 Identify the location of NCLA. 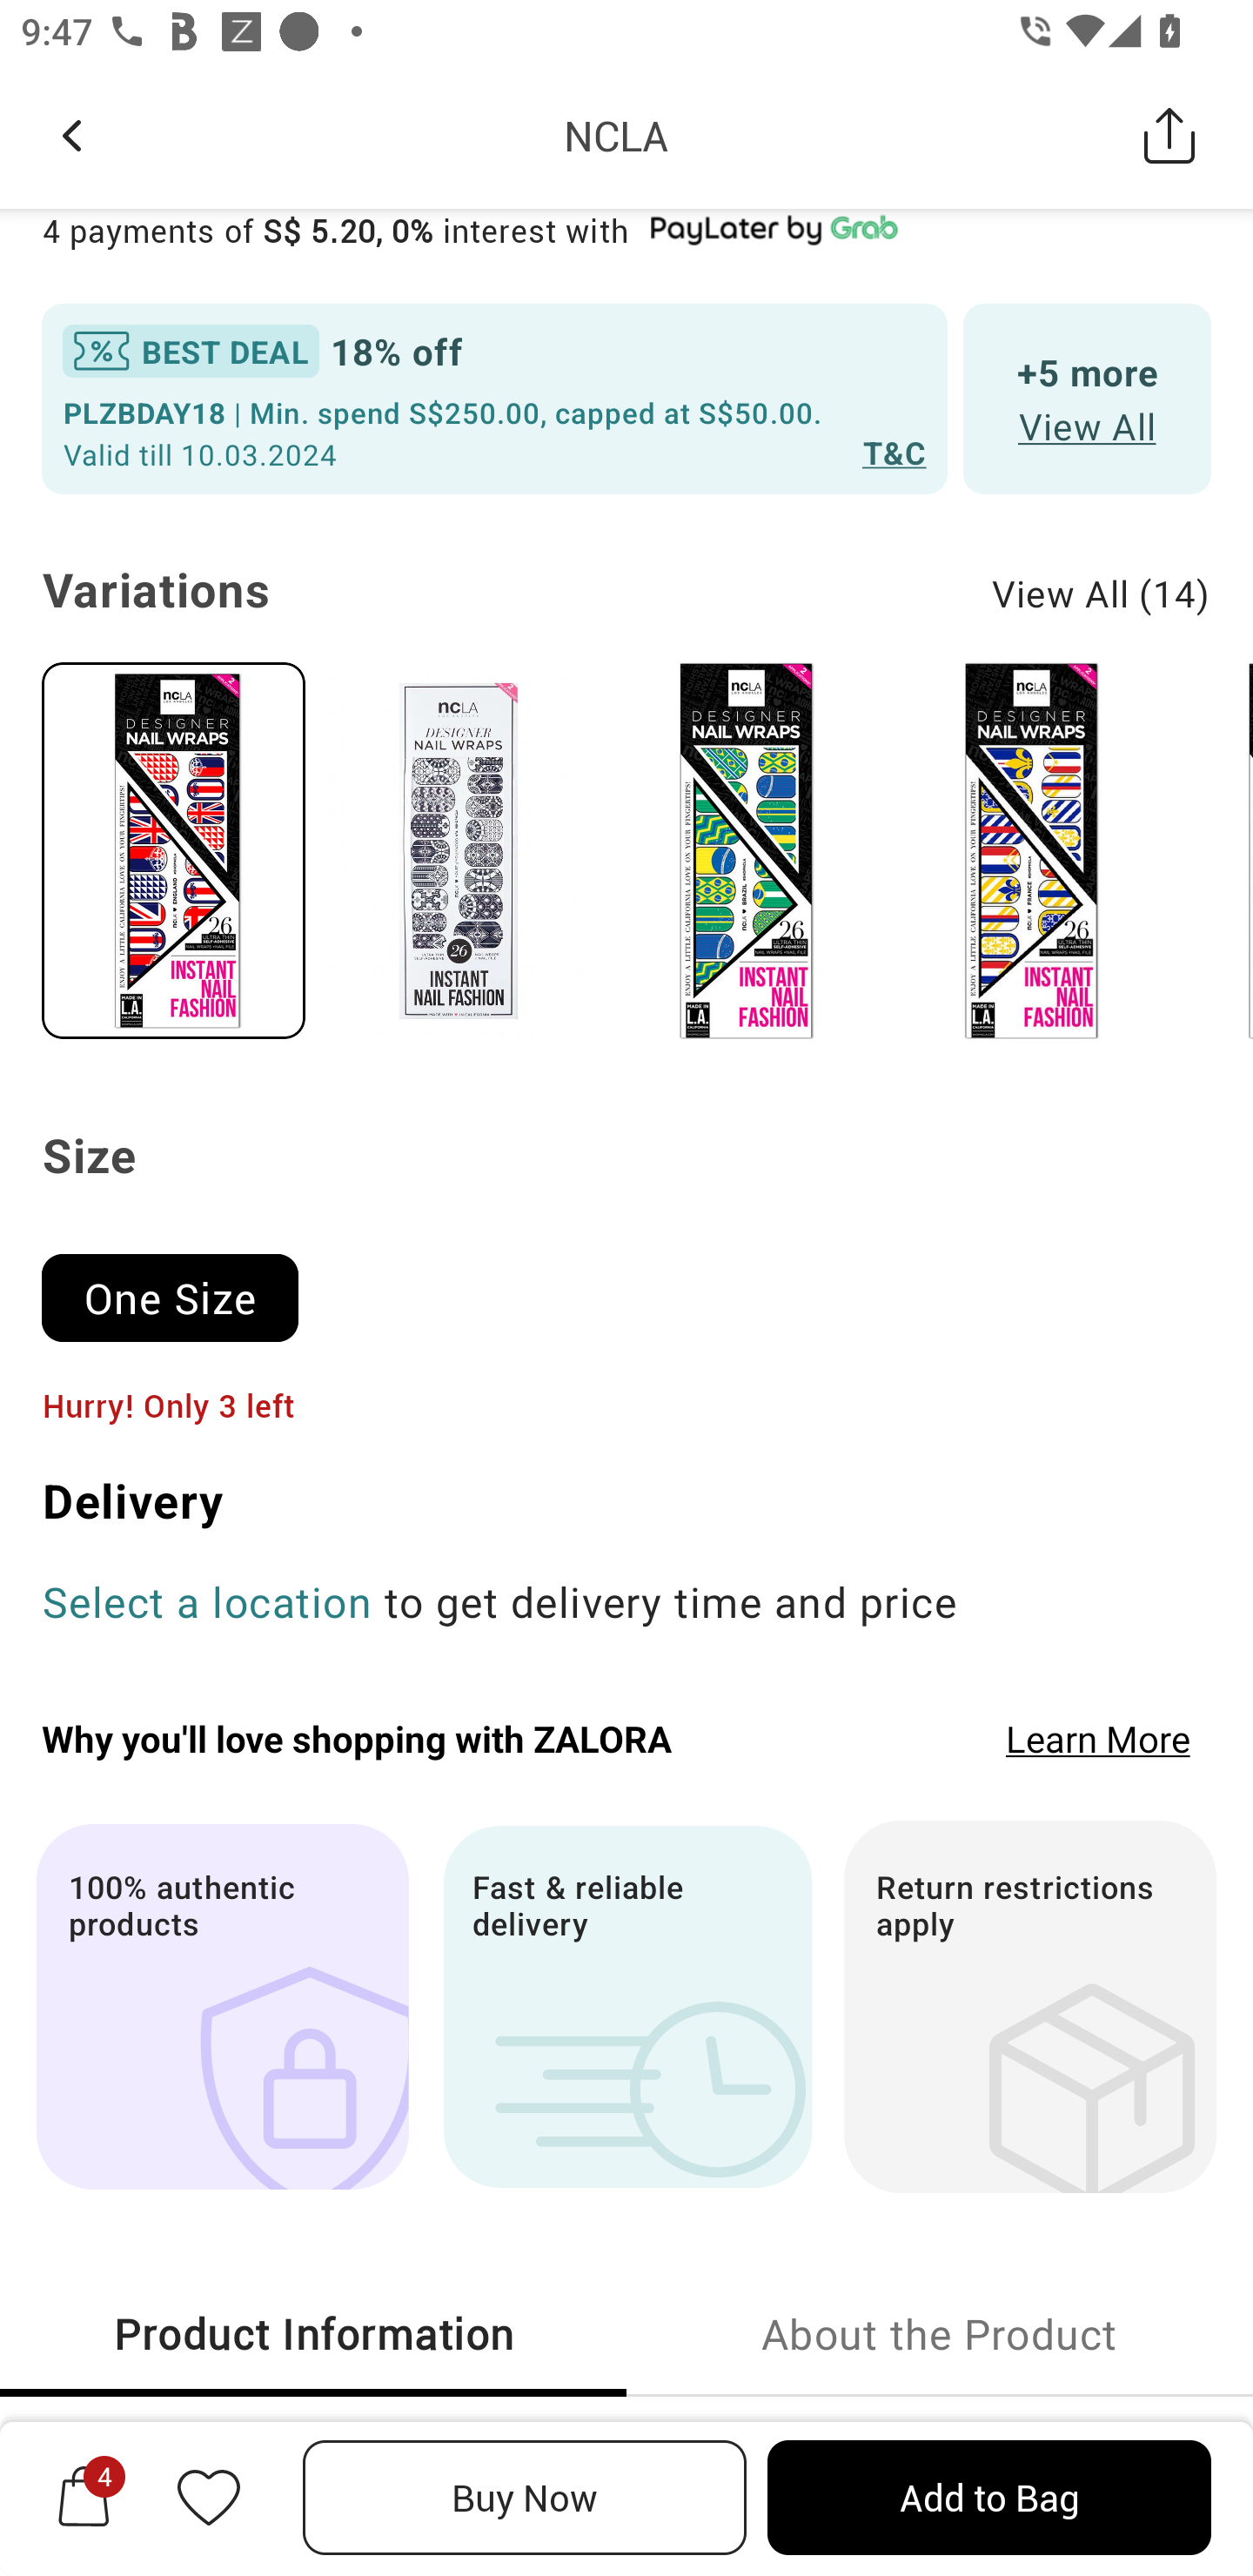
(616, 135).